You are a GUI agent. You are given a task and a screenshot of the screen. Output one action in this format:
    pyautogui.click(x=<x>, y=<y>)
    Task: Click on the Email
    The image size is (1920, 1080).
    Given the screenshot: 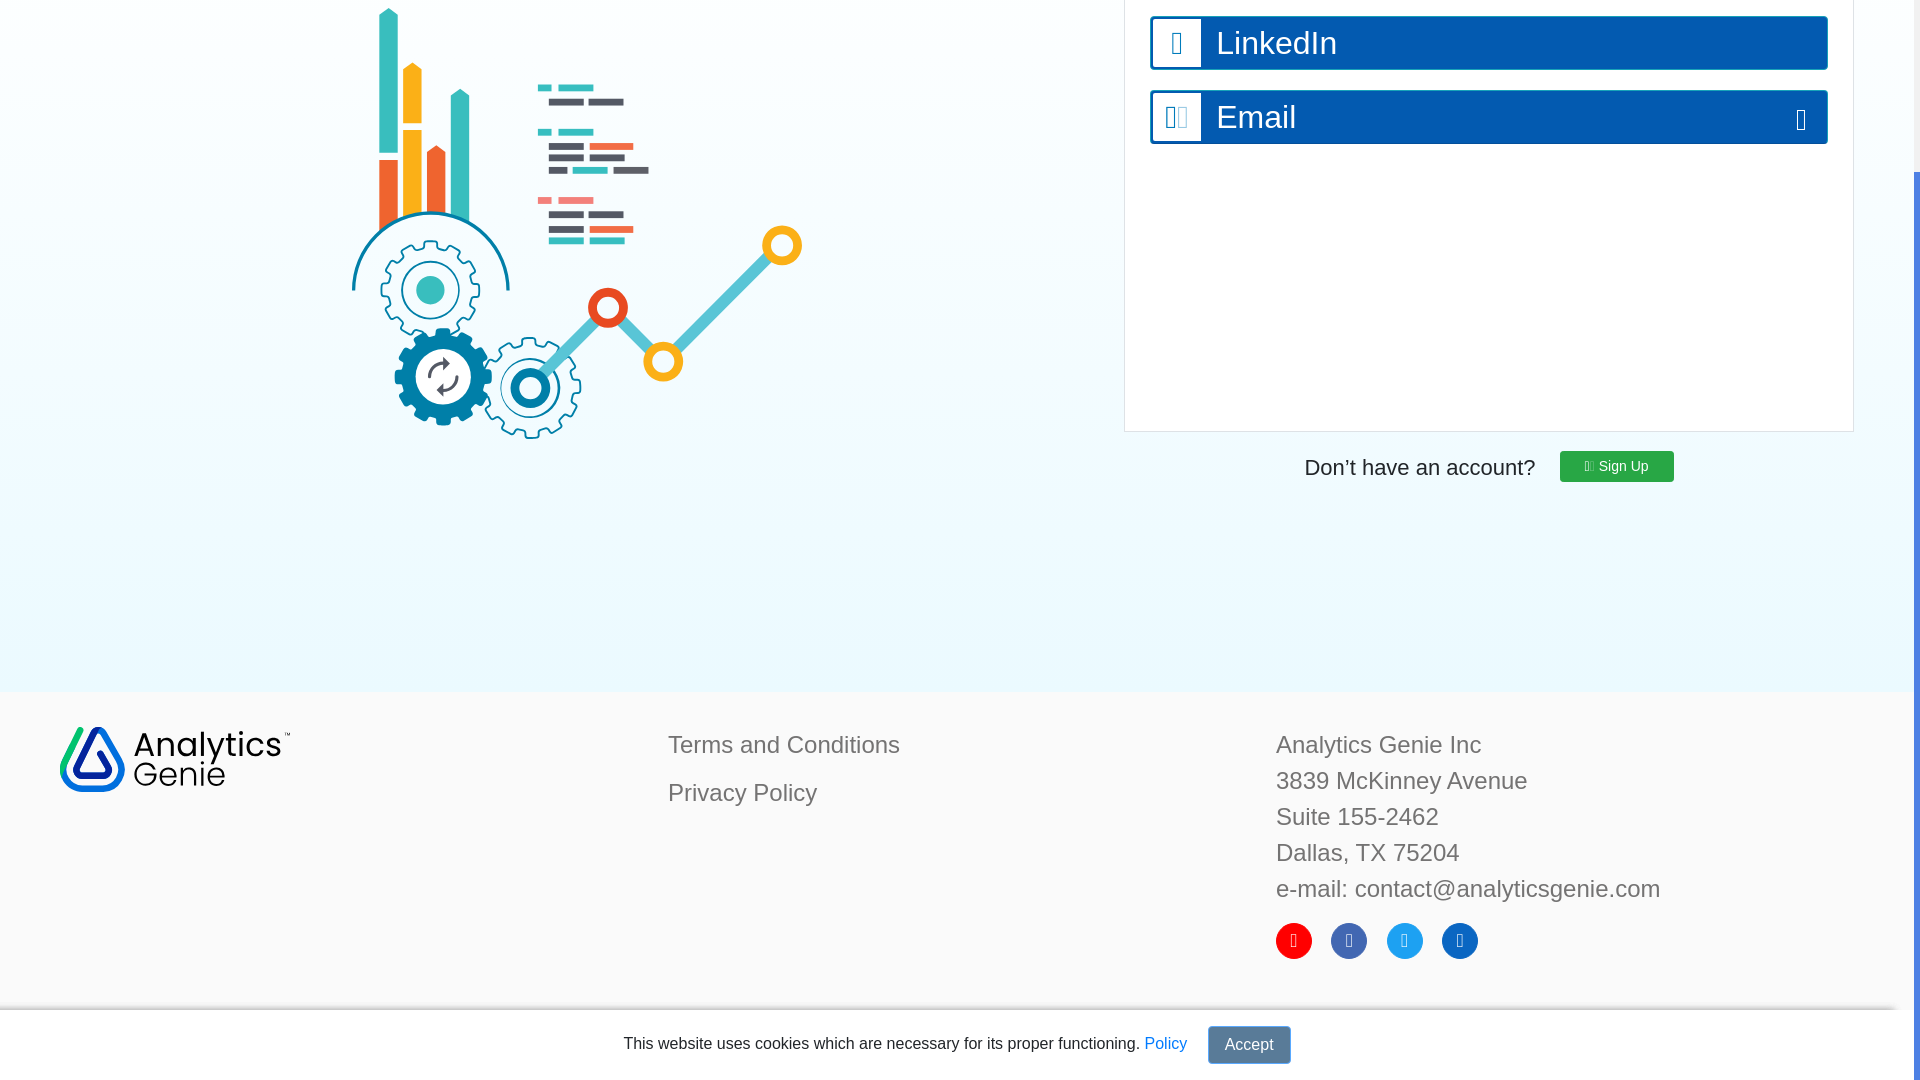 What is the action you would take?
    pyautogui.click(x=1489, y=116)
    